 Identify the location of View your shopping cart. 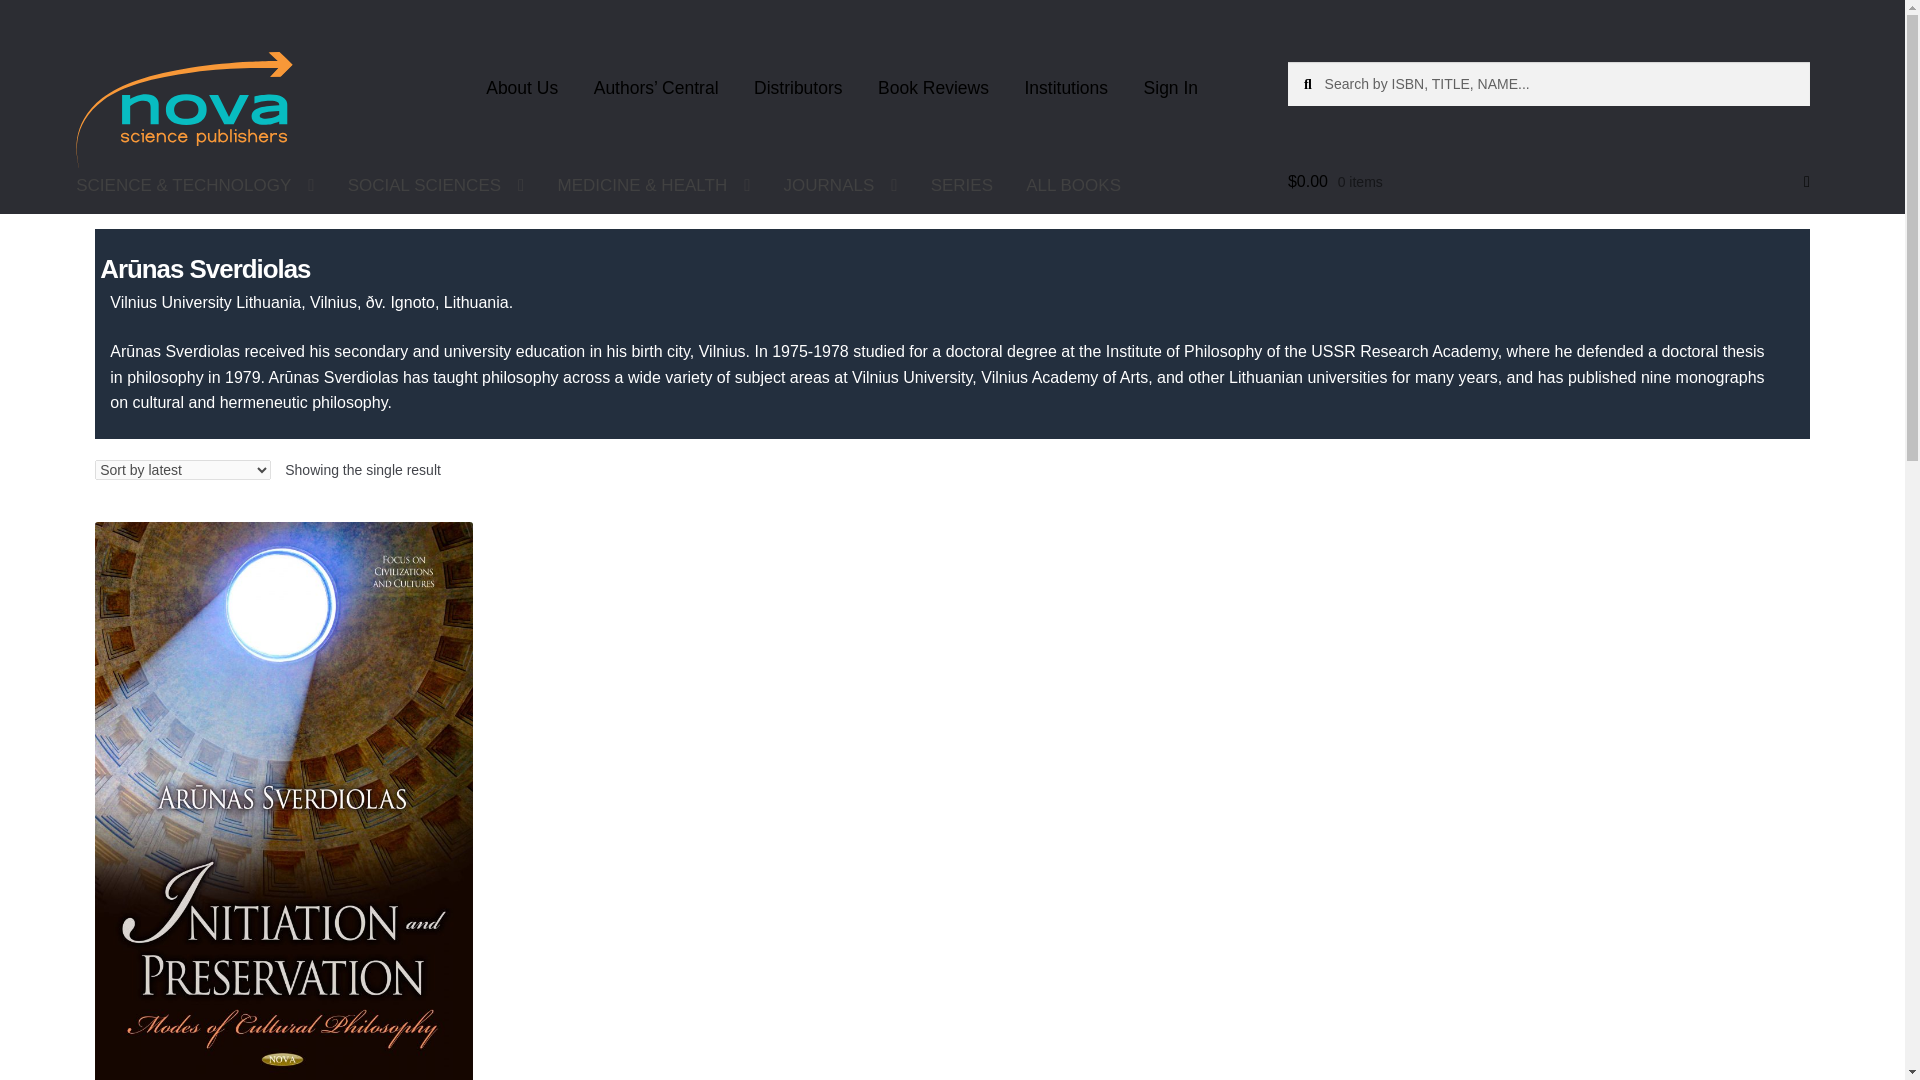
(1549, 182).